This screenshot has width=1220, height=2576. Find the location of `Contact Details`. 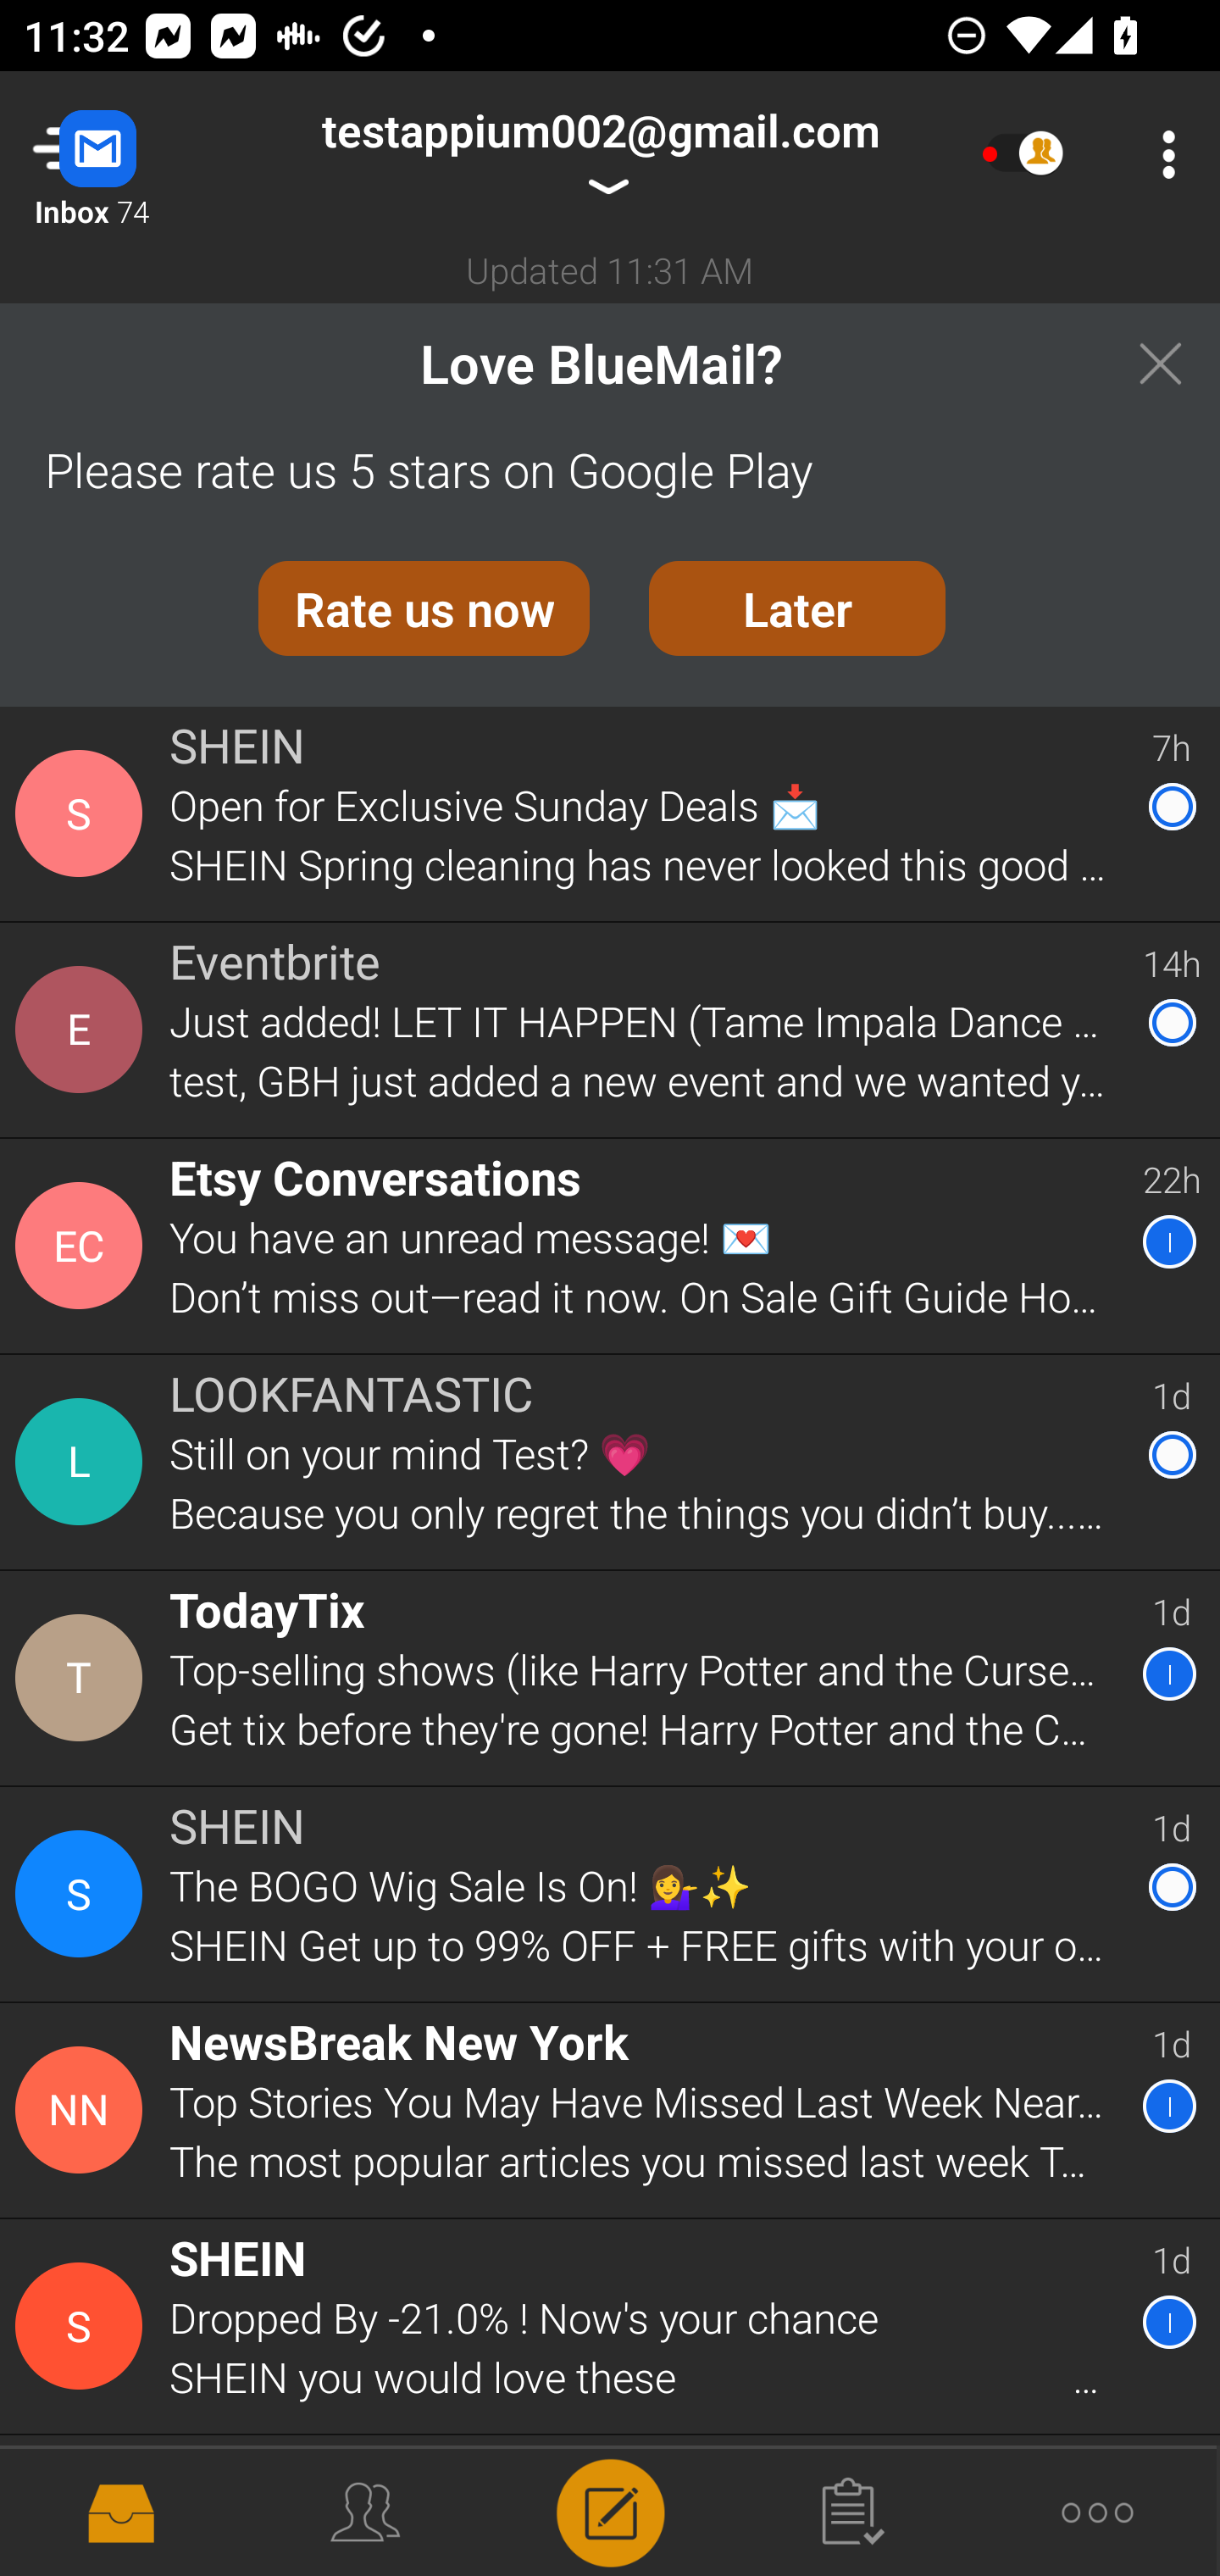

Contact Details is located at coordinates (83, 1029).